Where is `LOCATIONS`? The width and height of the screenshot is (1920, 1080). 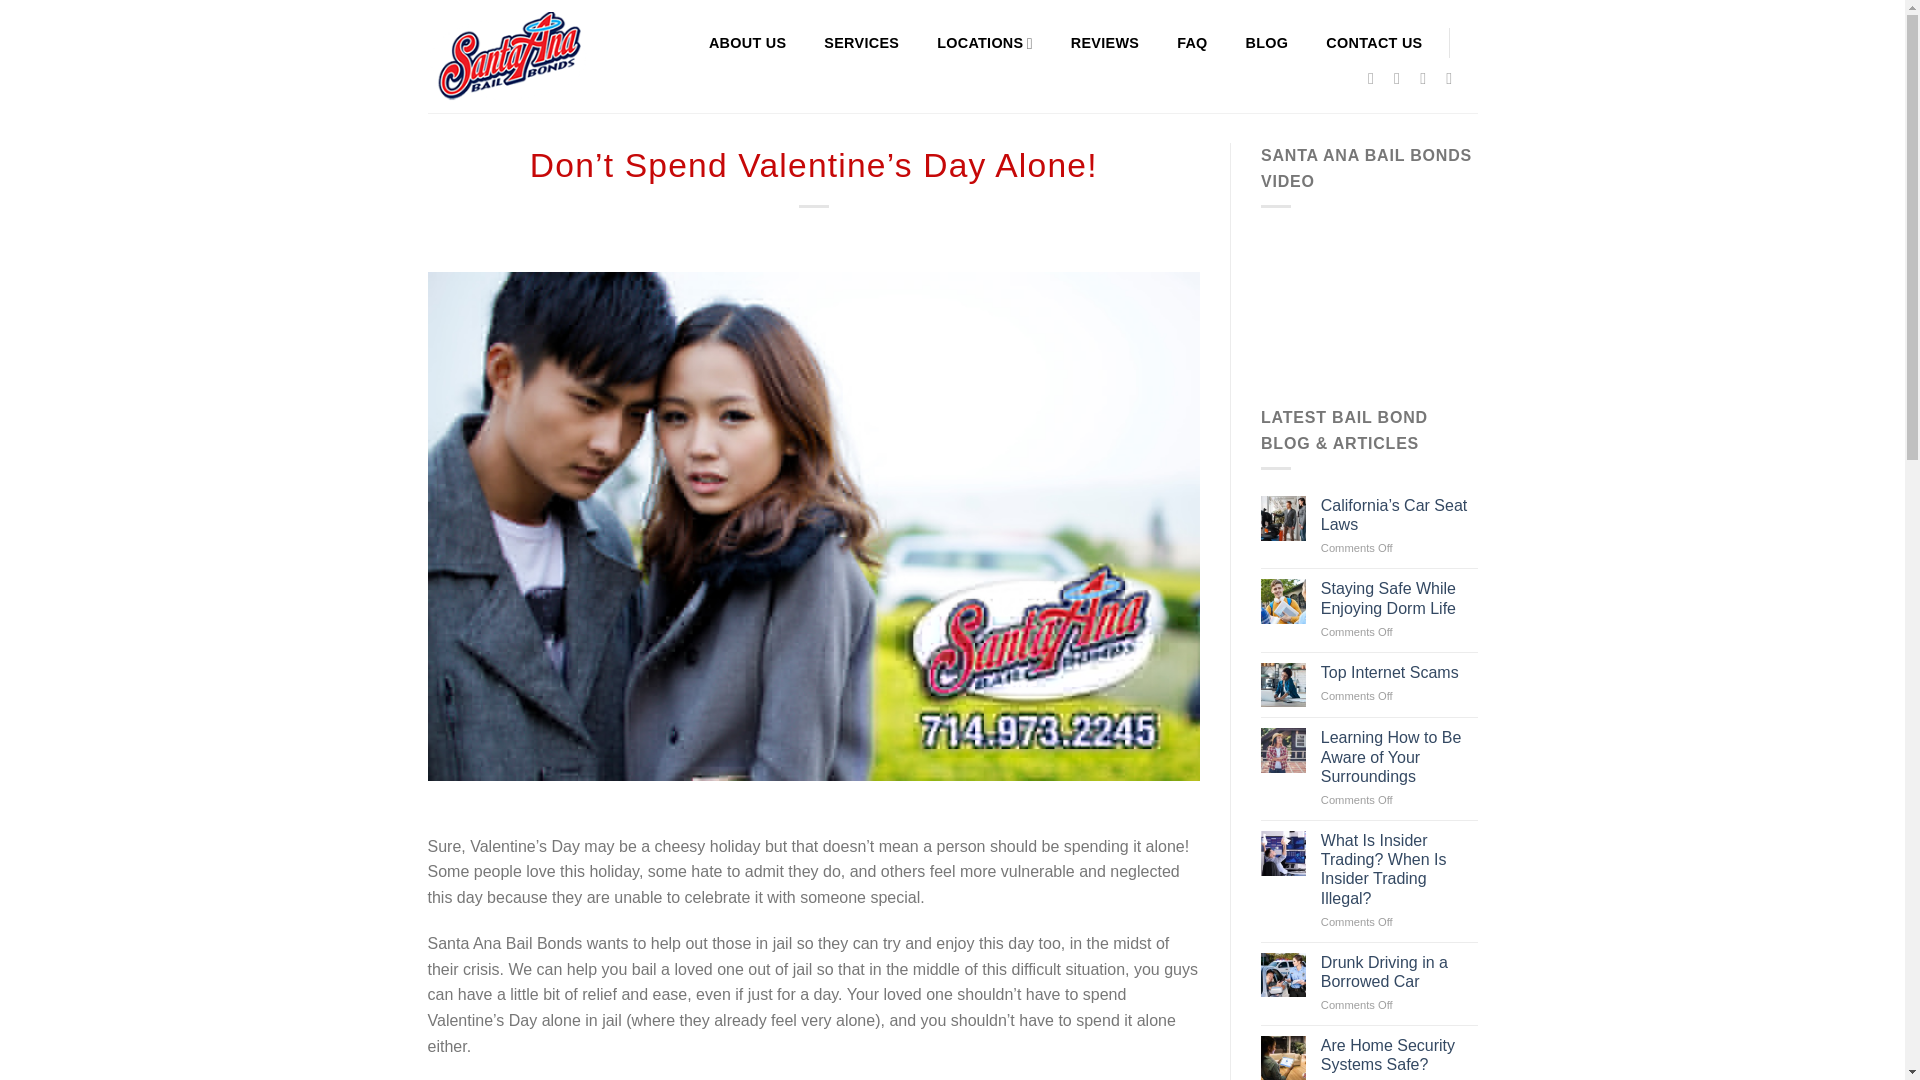
LOCATIONS is located at coordinates (984, 42).